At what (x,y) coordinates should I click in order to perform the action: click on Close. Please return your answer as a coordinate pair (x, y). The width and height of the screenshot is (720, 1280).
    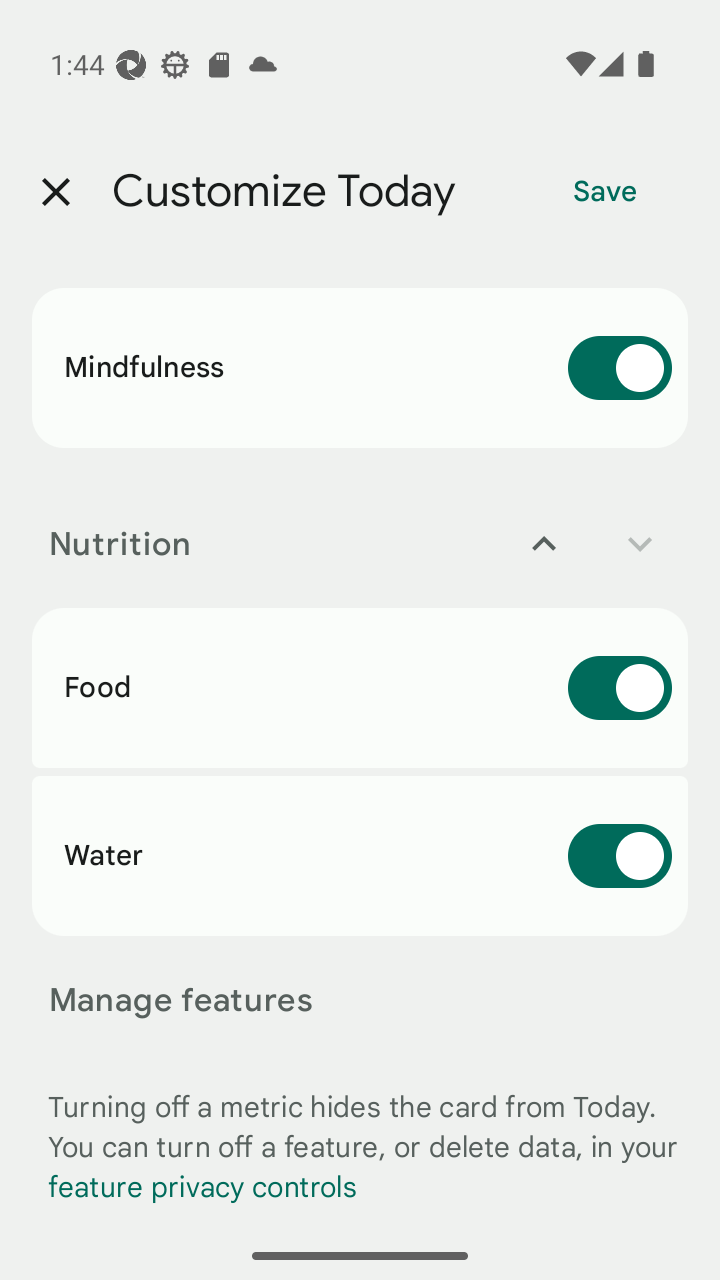
    Looking at the image, I should click on (55, 192).